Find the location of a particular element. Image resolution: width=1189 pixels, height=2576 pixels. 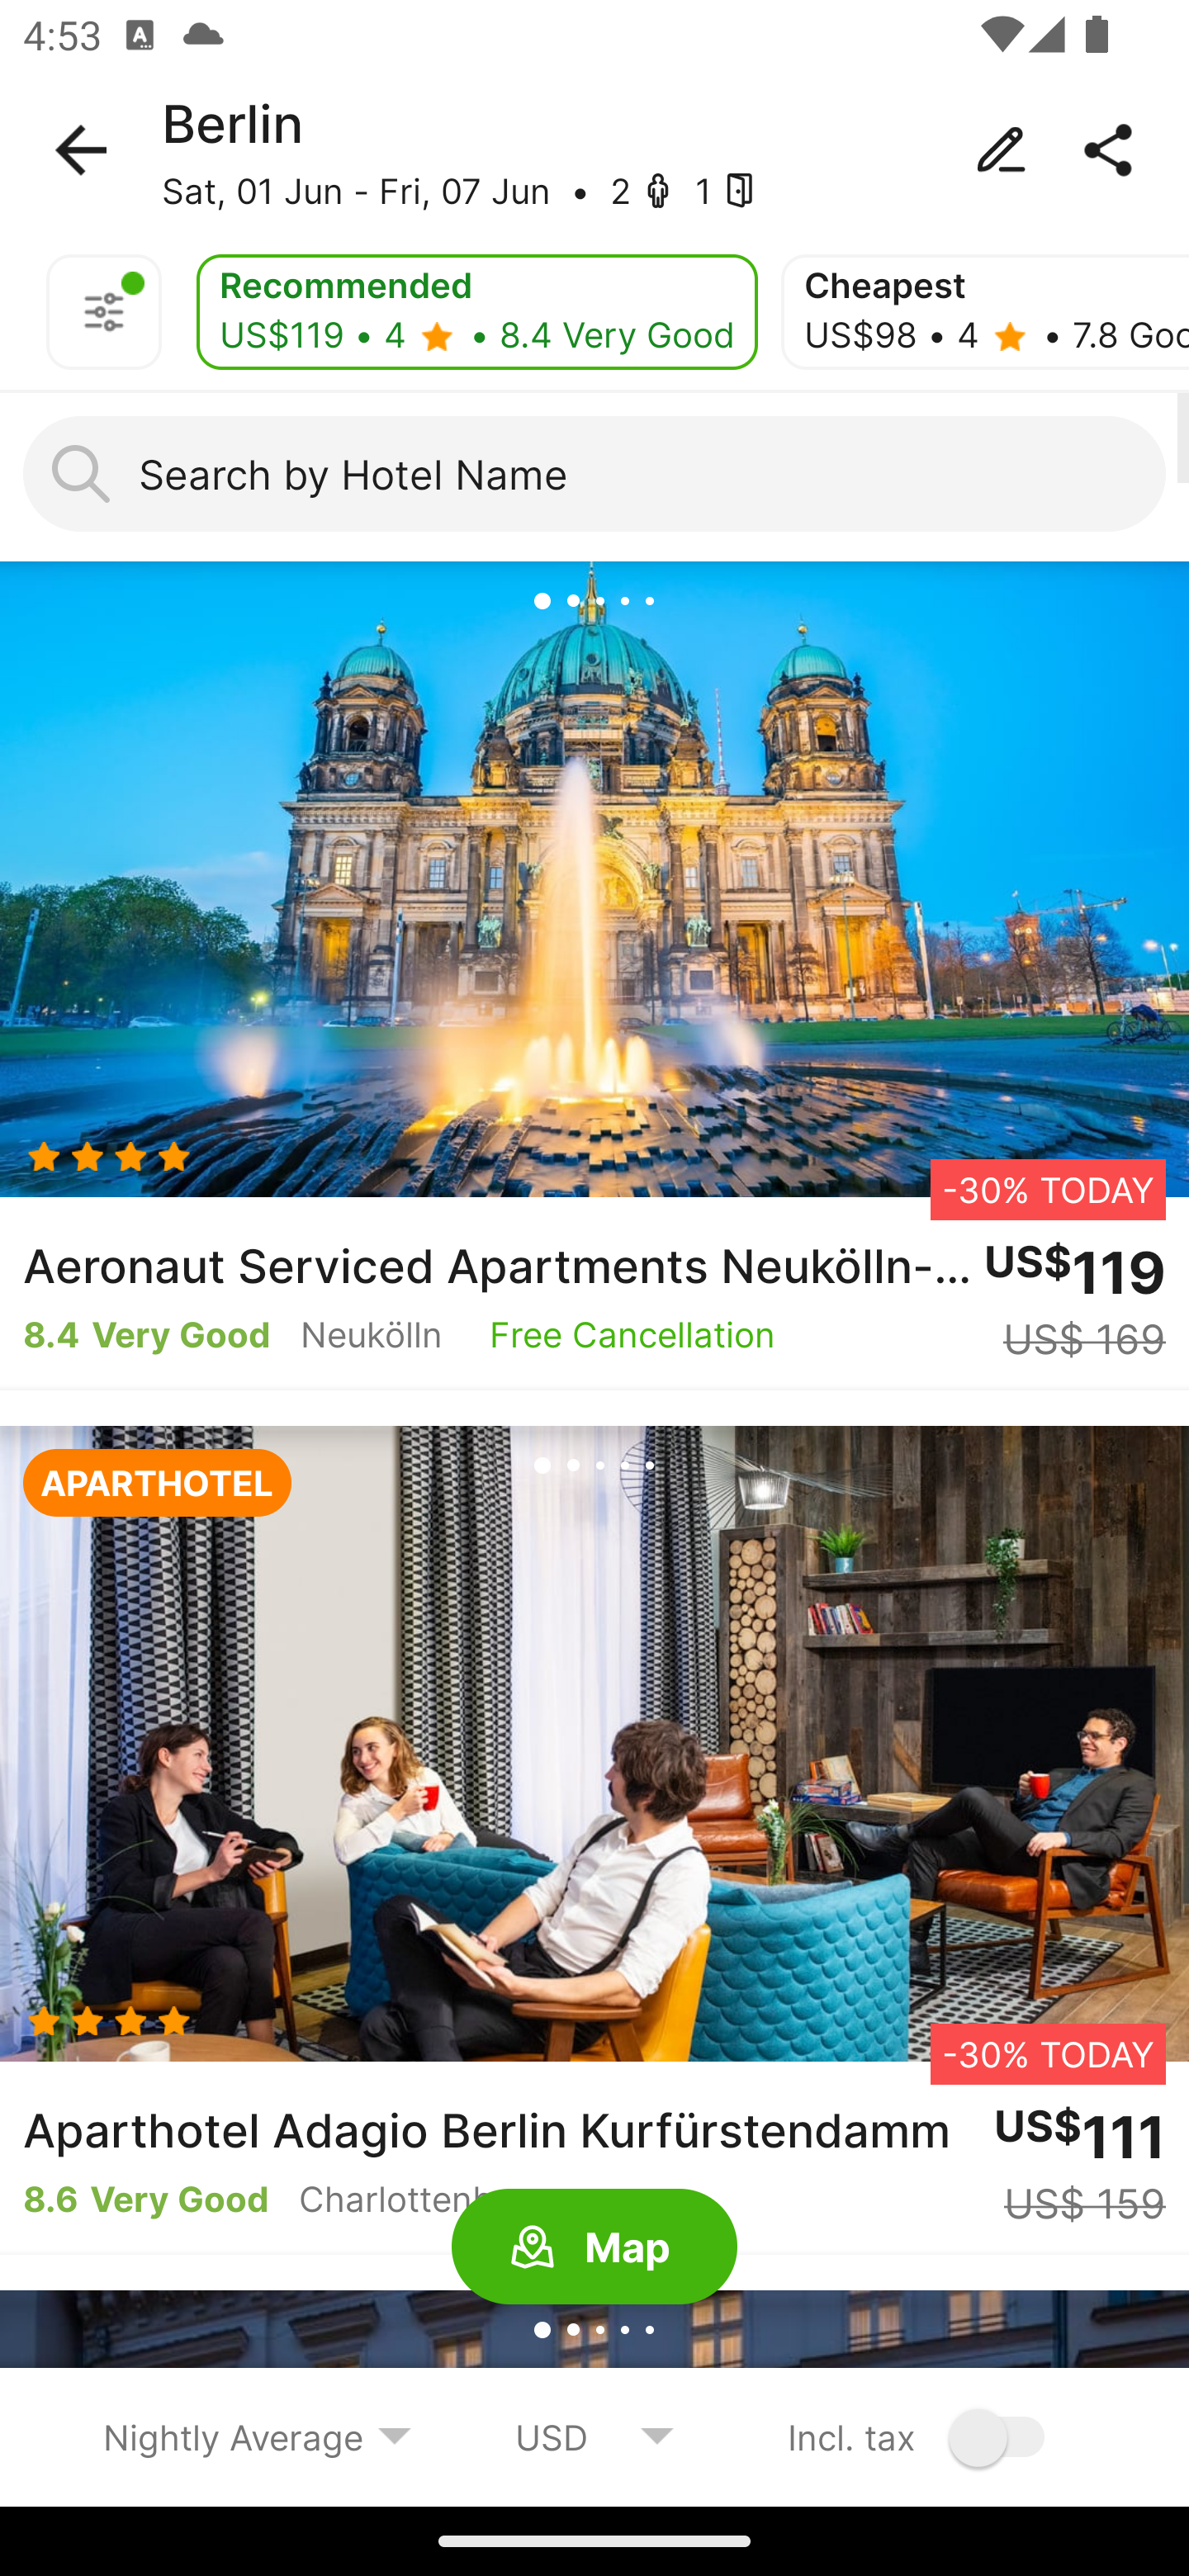

Map  is located at coordinates (594, 2247).